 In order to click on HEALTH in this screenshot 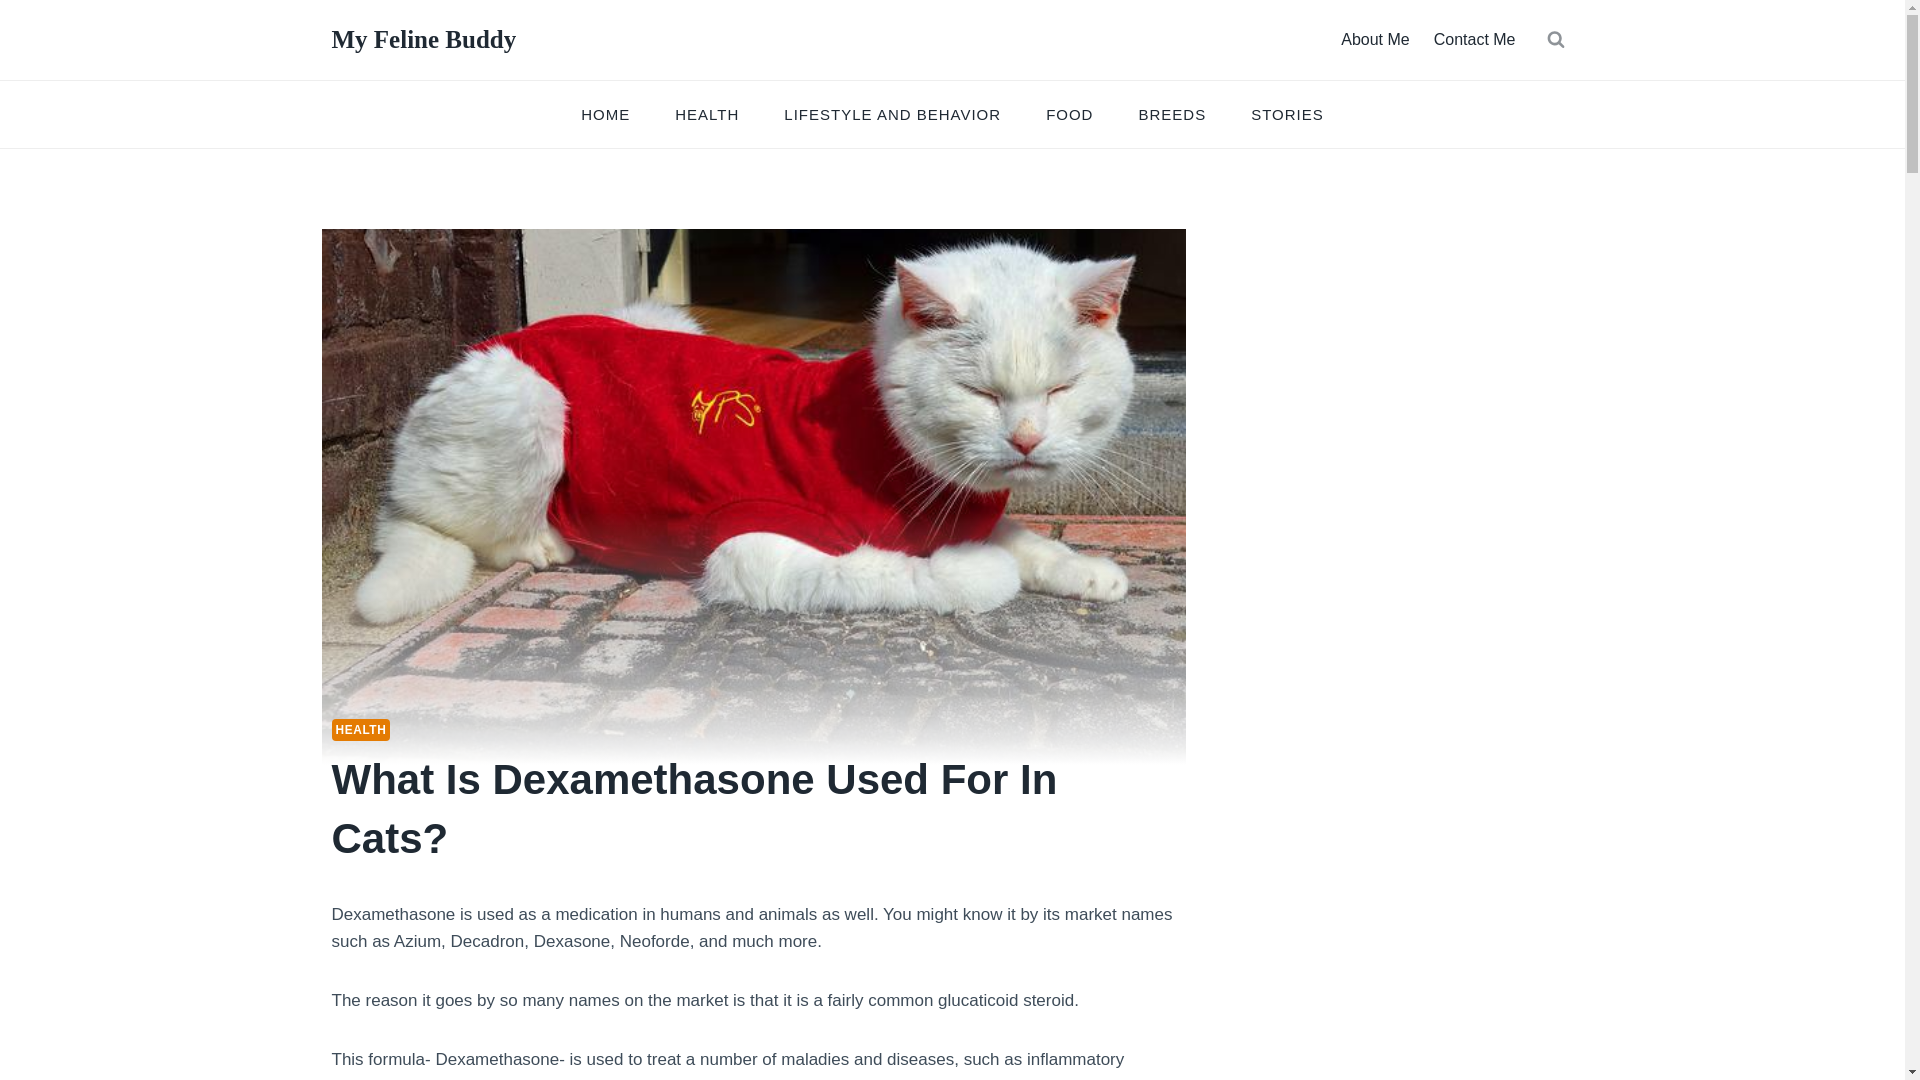, I will do `click(362, 730)`.